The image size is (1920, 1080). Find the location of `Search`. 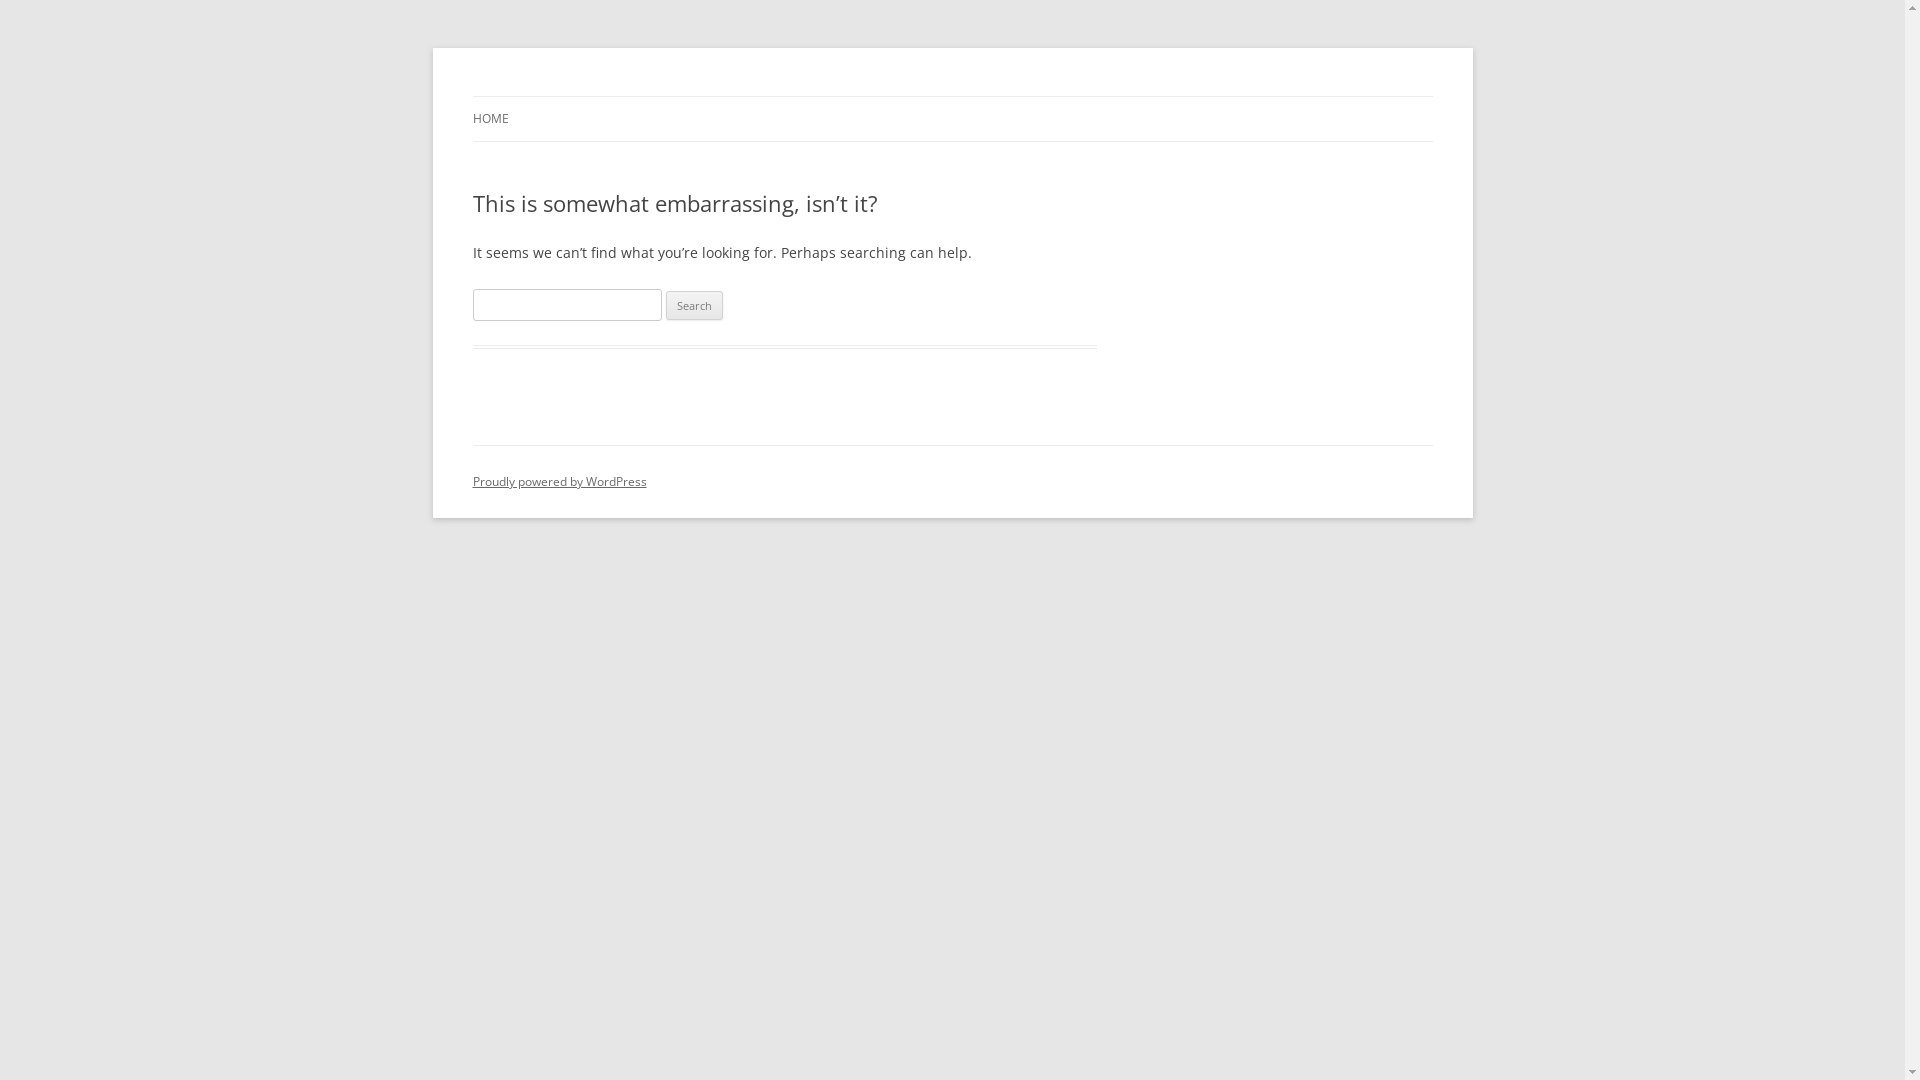

Search is located at coordinates (694, 306).